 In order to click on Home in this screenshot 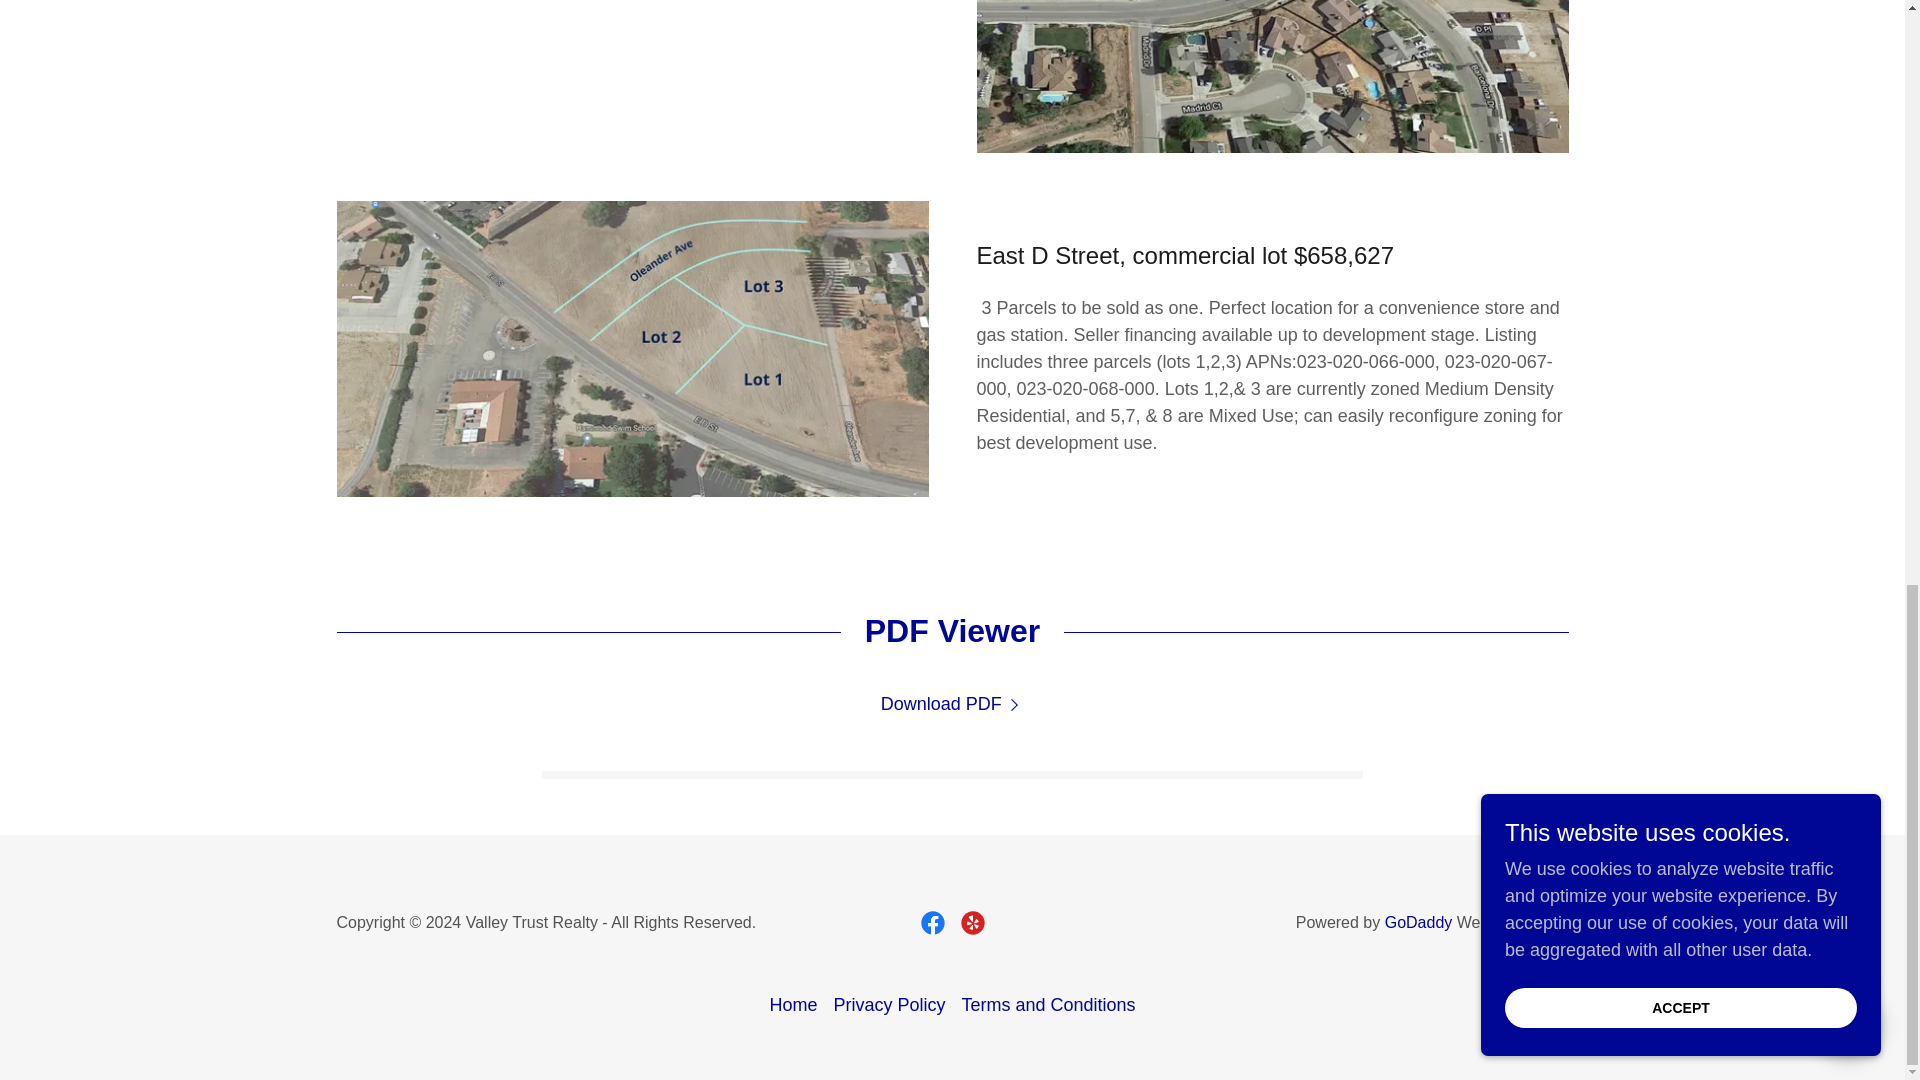, I will do `click(792, 1005)`.